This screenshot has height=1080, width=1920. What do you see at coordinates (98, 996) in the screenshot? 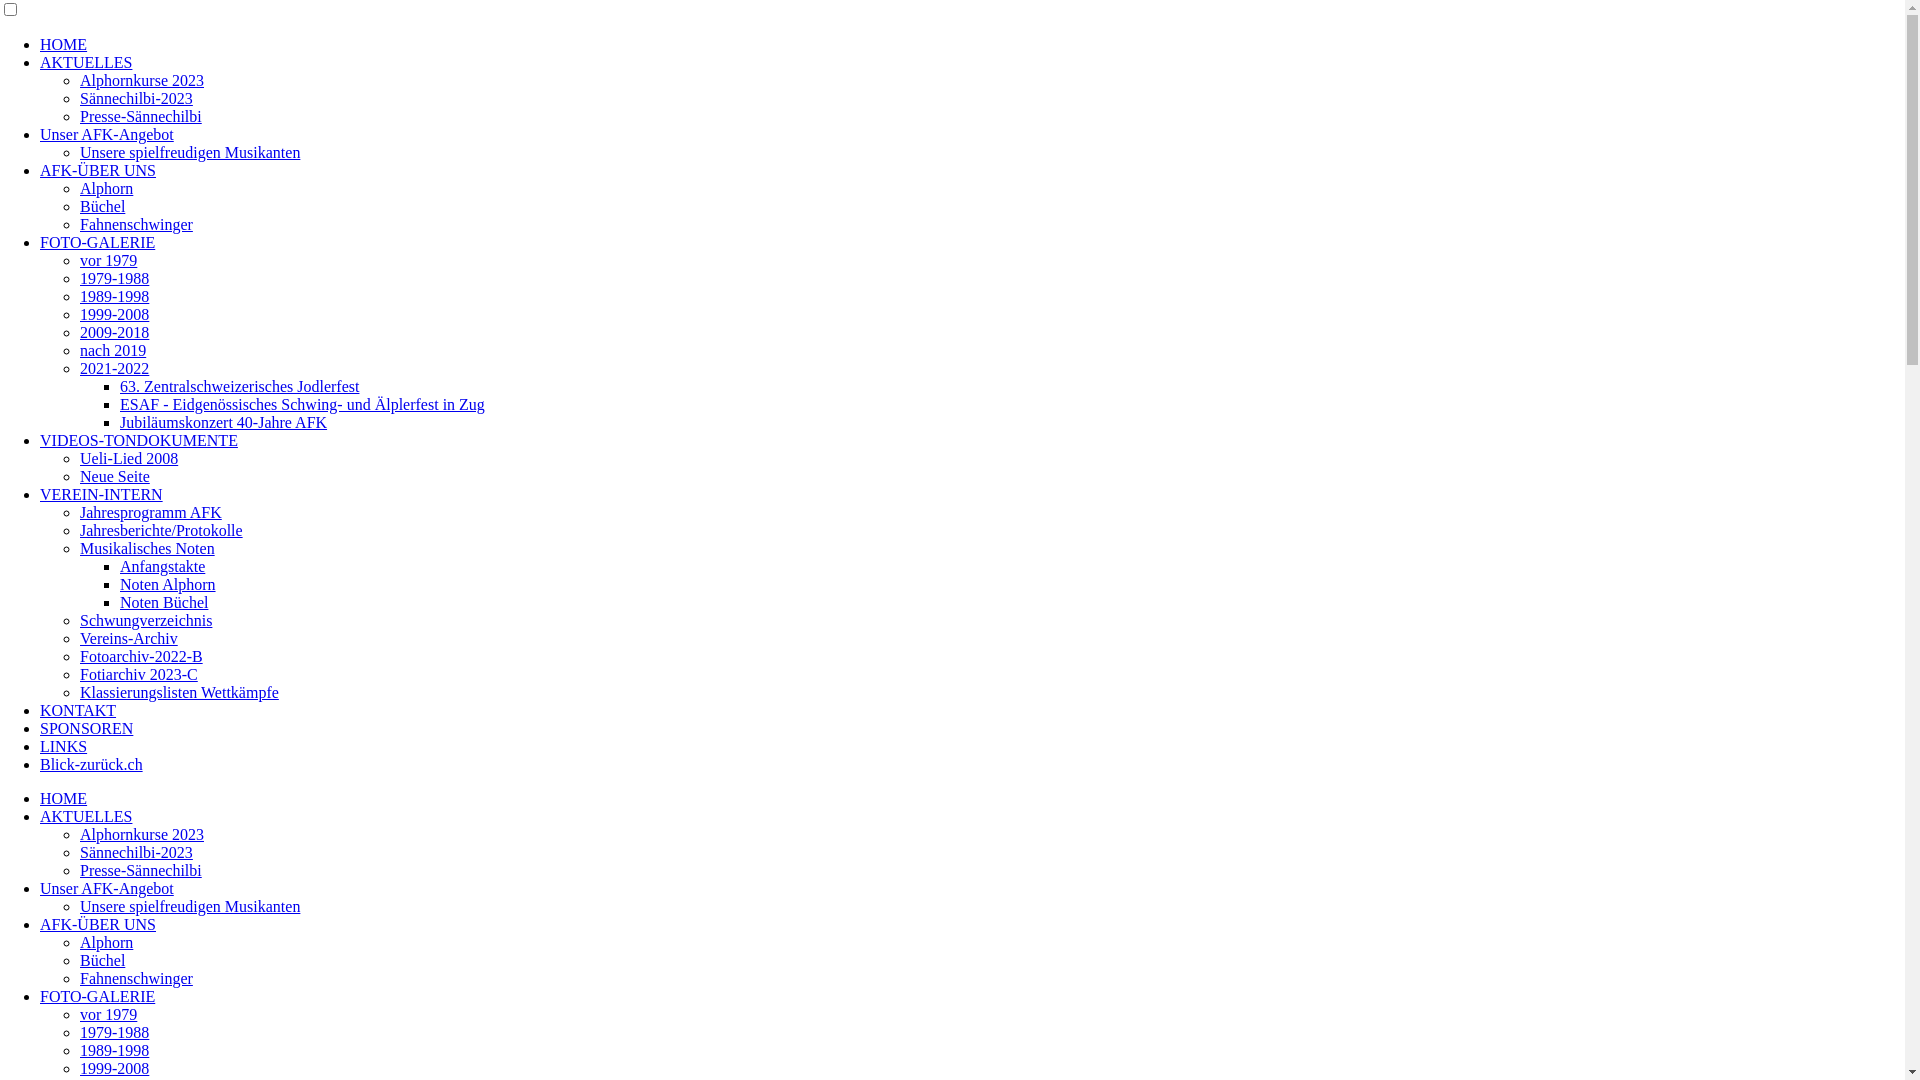
I see `FOTO-GALERIE` at bounding box center [98, 996].